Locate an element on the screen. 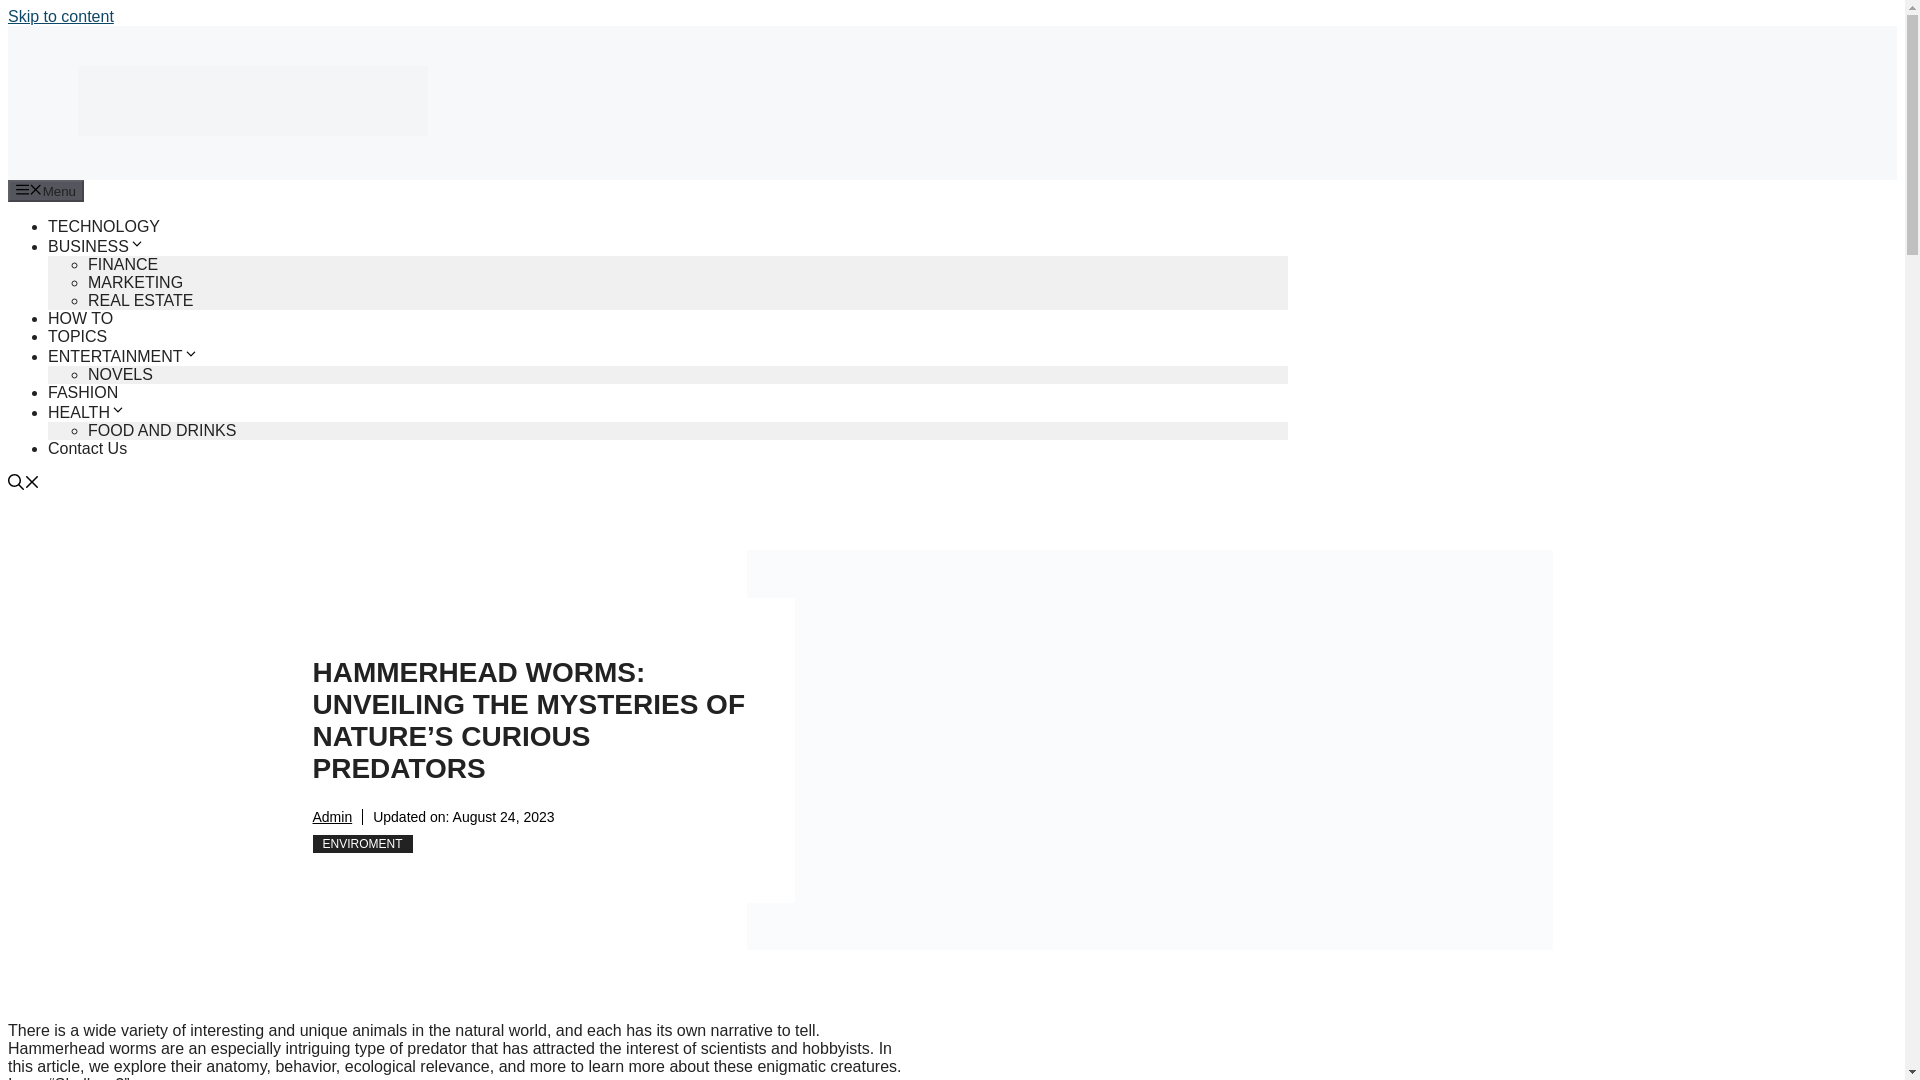  Contact Us is located at coordinates (87, 448).